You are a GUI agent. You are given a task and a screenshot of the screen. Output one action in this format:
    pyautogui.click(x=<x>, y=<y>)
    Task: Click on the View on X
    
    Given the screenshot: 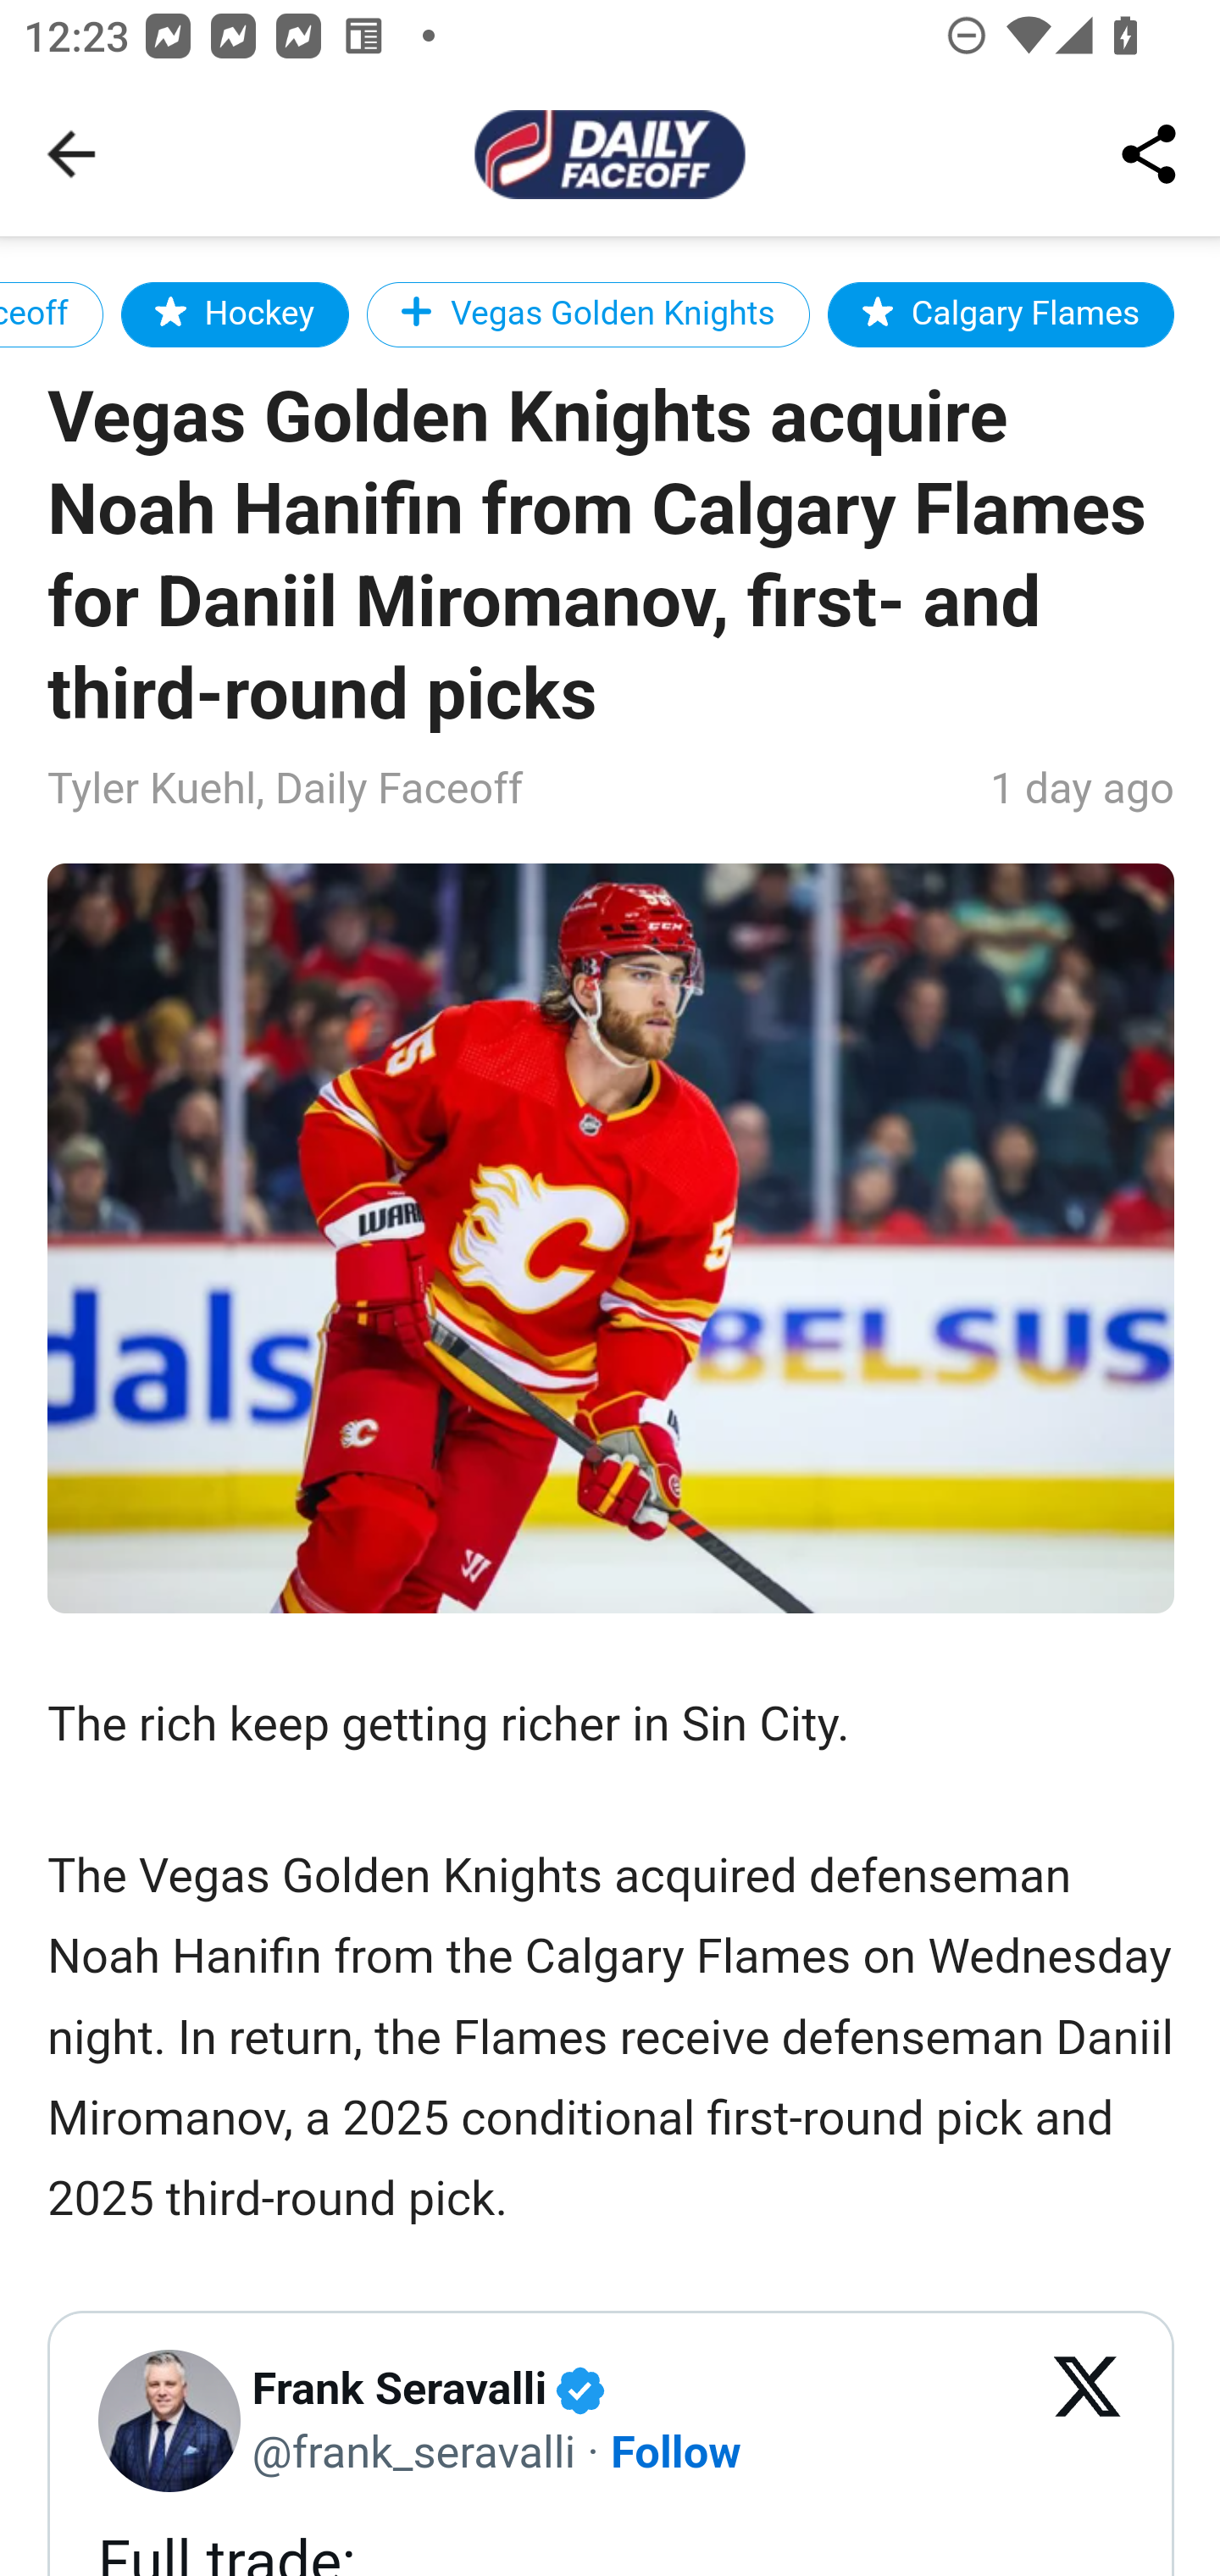 What is the action you would take?
    pyautogui.click(x=1088, y=2421)
    